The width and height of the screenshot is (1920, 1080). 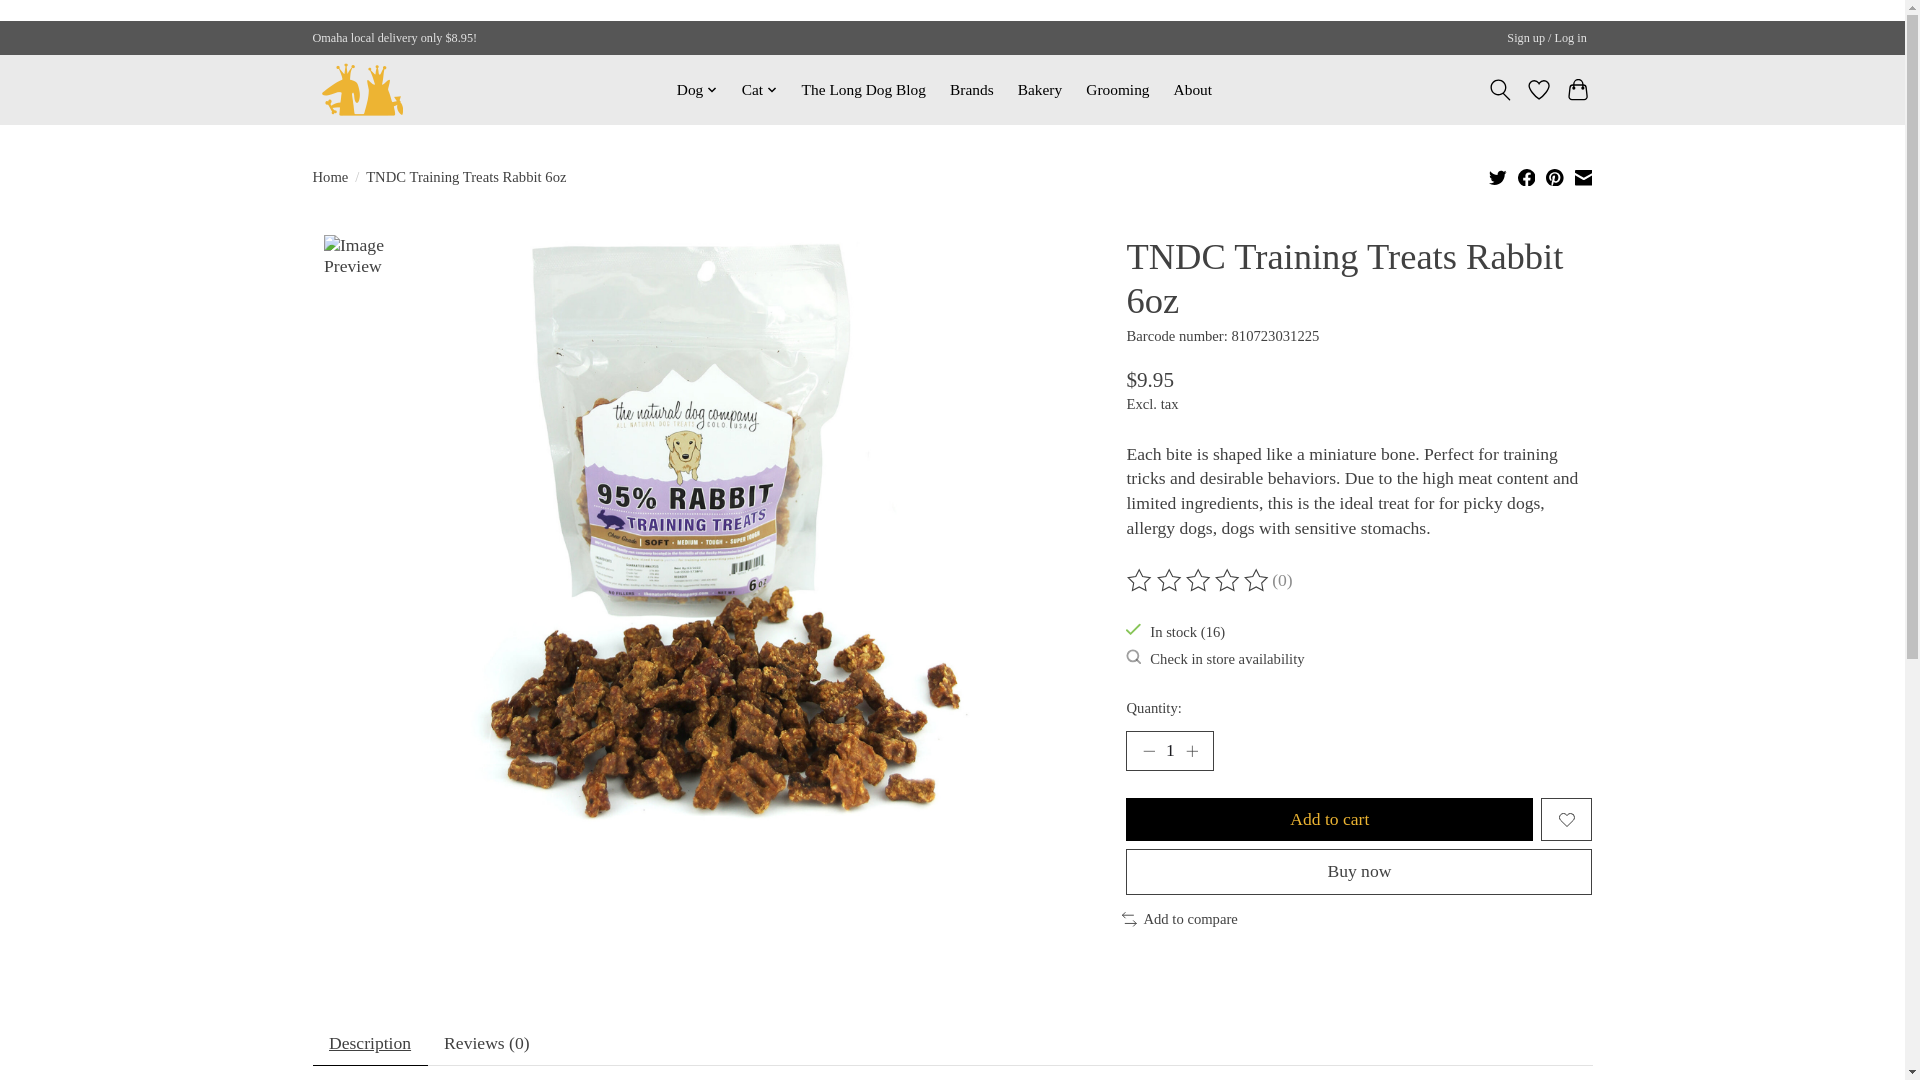 I want to click on Long Dog Fat Cat, so click(x=362, y=88).